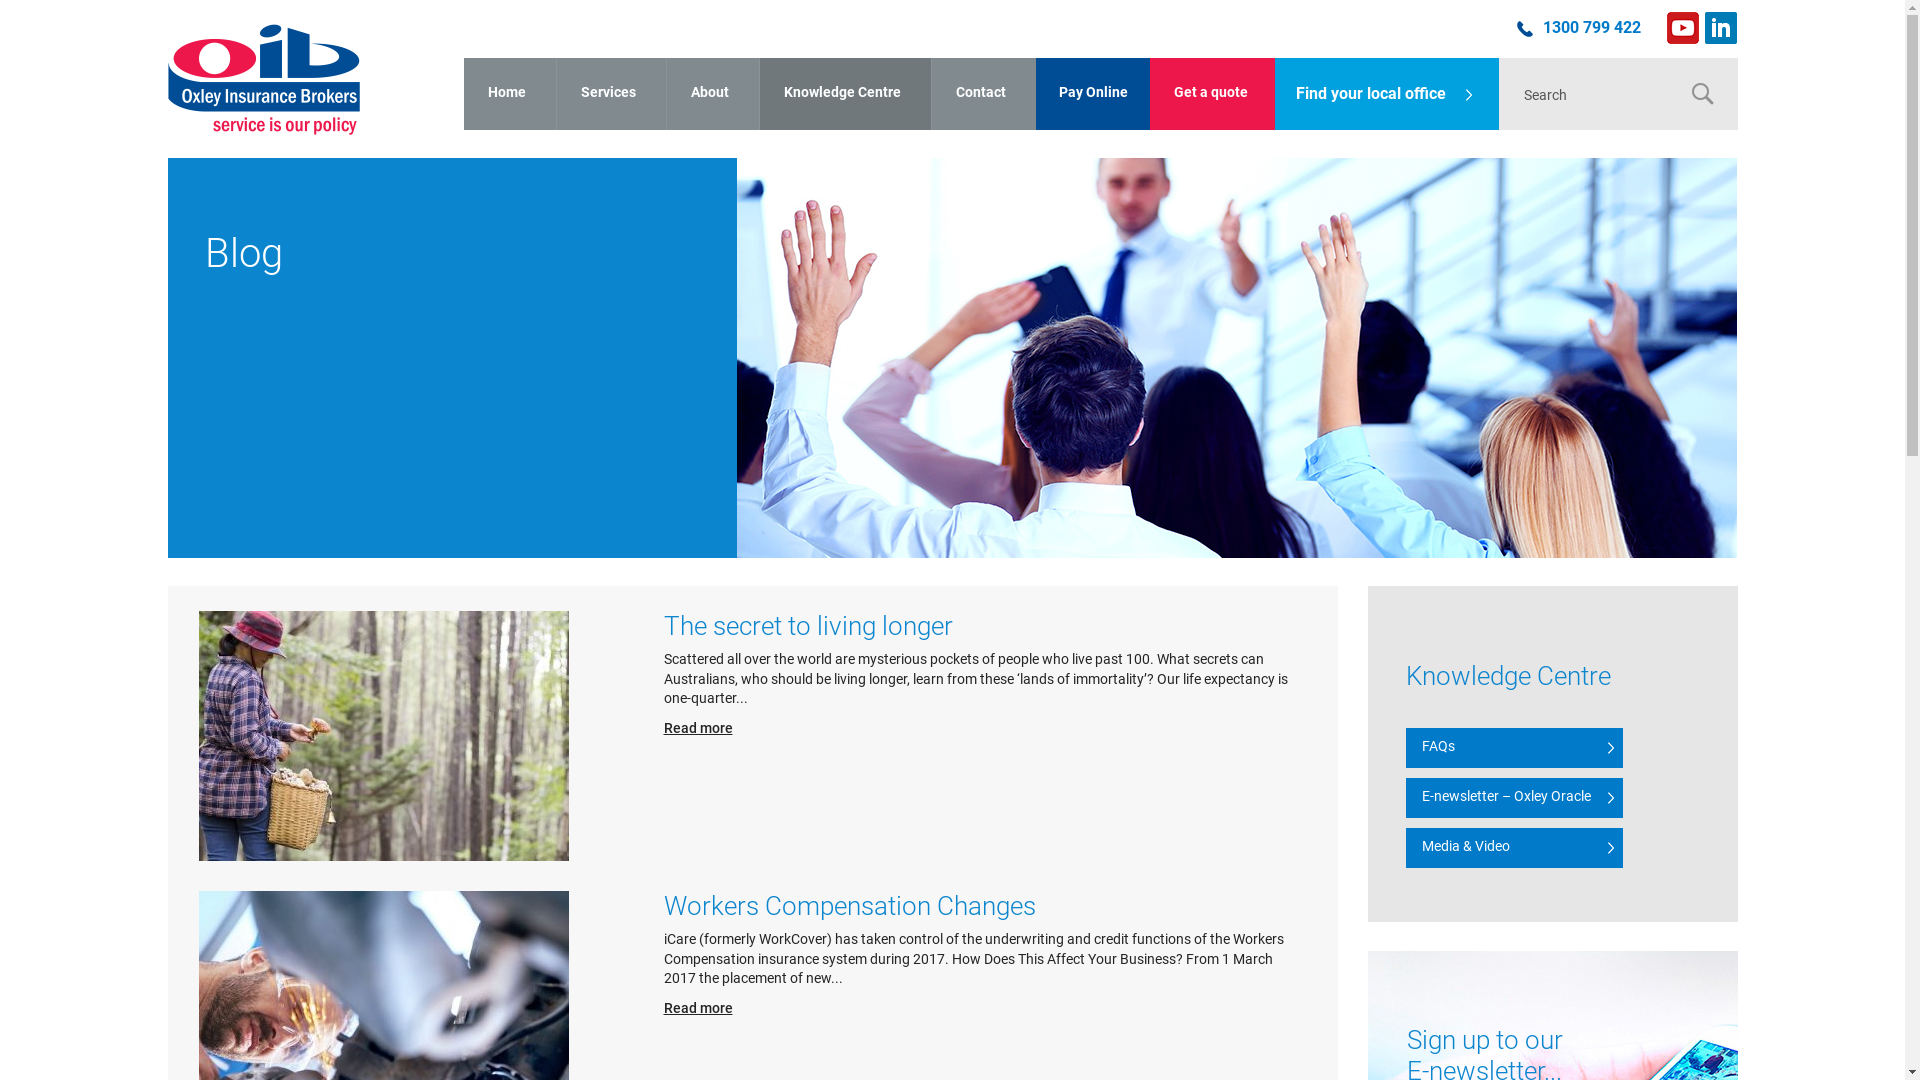 Image resolution: width=1920 pixels, height=1080 pixels. What do you see at coordinates (850, 906) in the screenshot?
I see `Workers Compensation Changes` at bounding box center [850, 906].